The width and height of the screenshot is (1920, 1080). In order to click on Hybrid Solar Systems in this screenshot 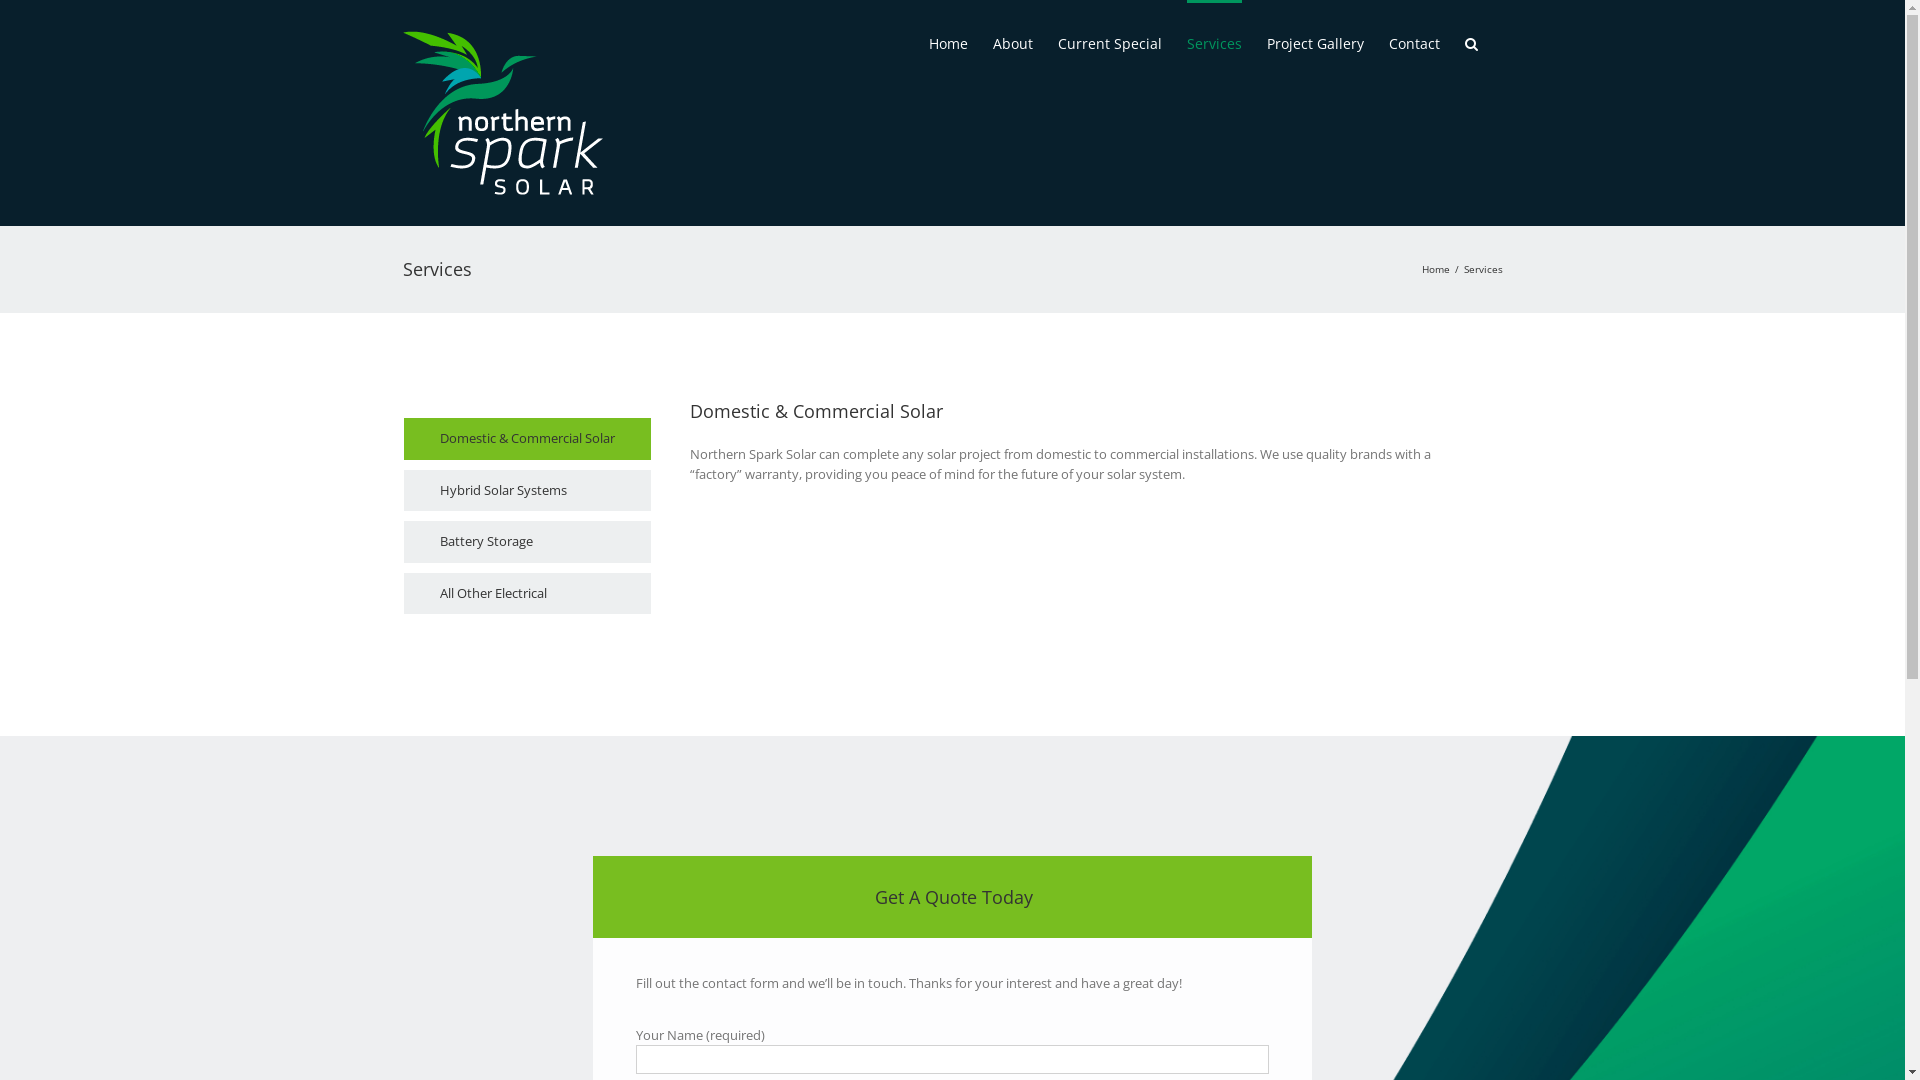, I will do `click(528, 491)`.